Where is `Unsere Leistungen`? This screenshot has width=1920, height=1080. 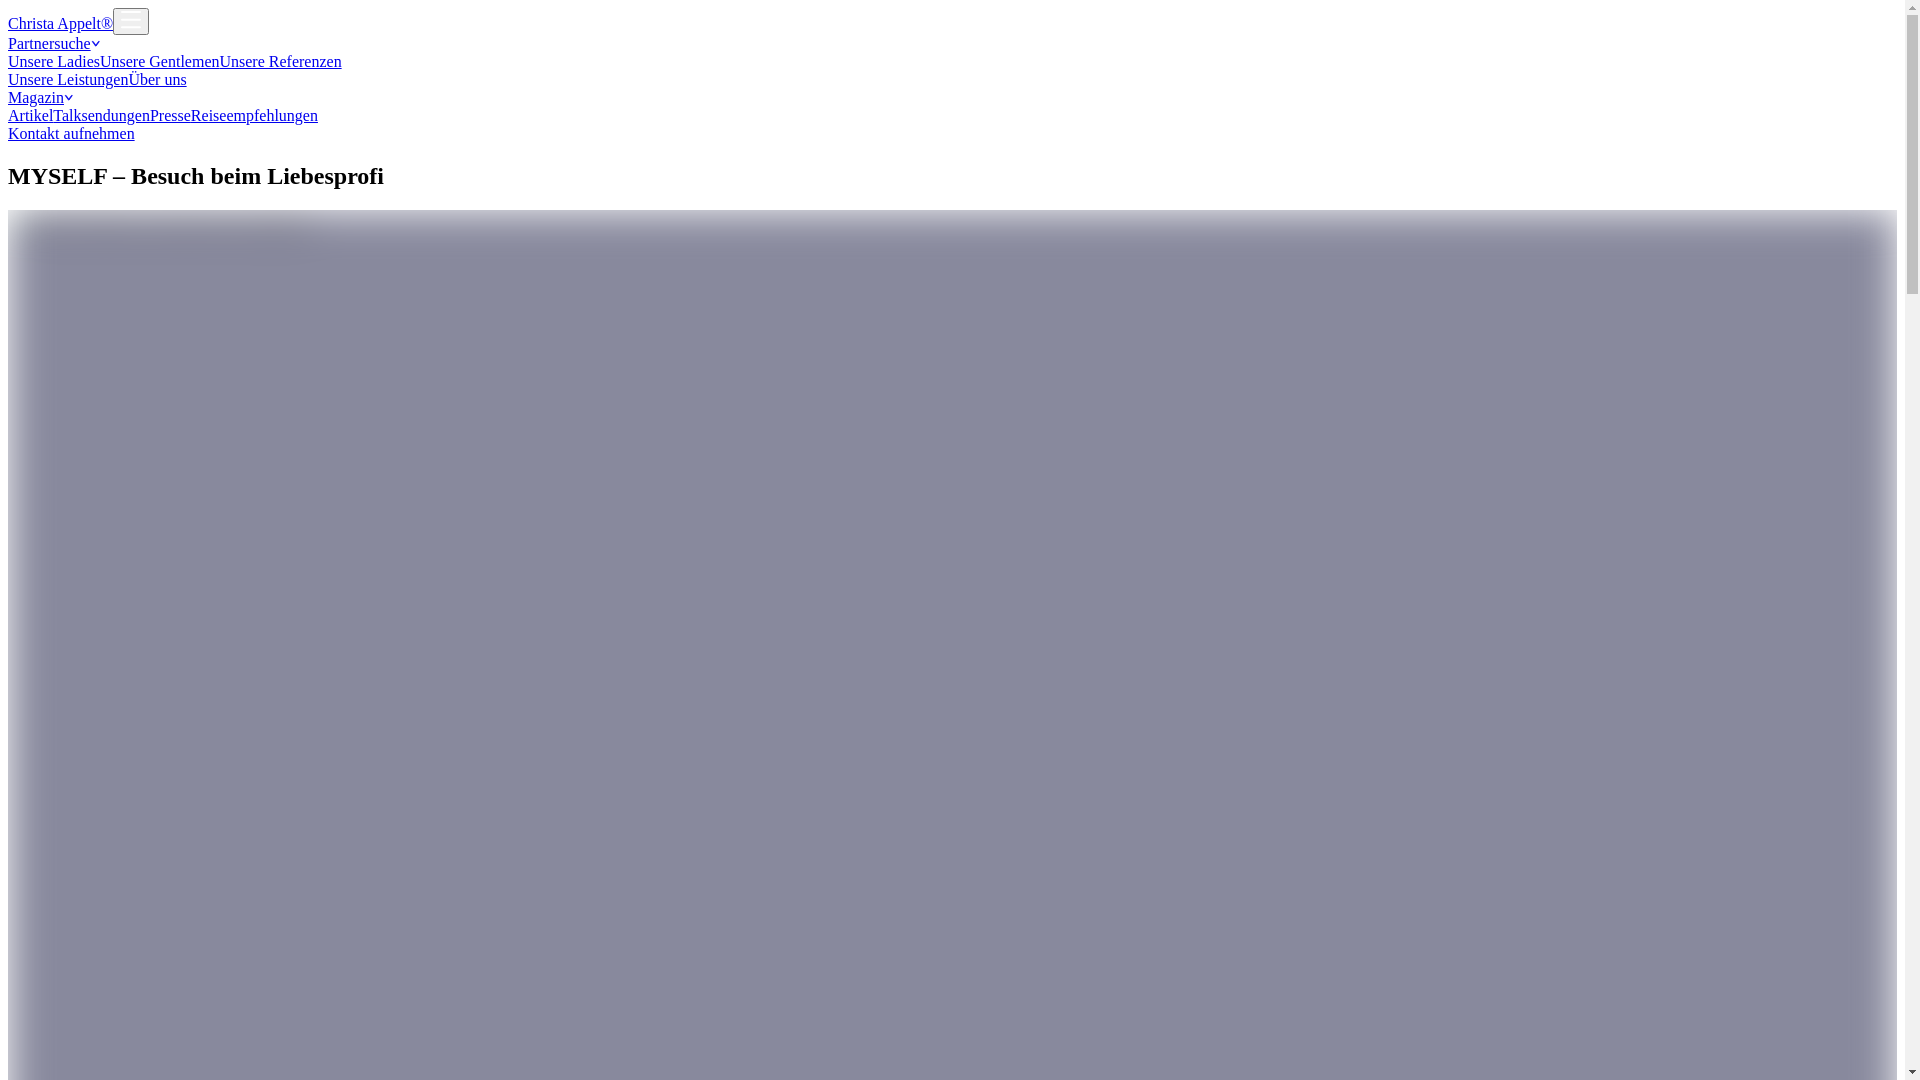
Unsere Leistungen is located at coordinates (68, 80).